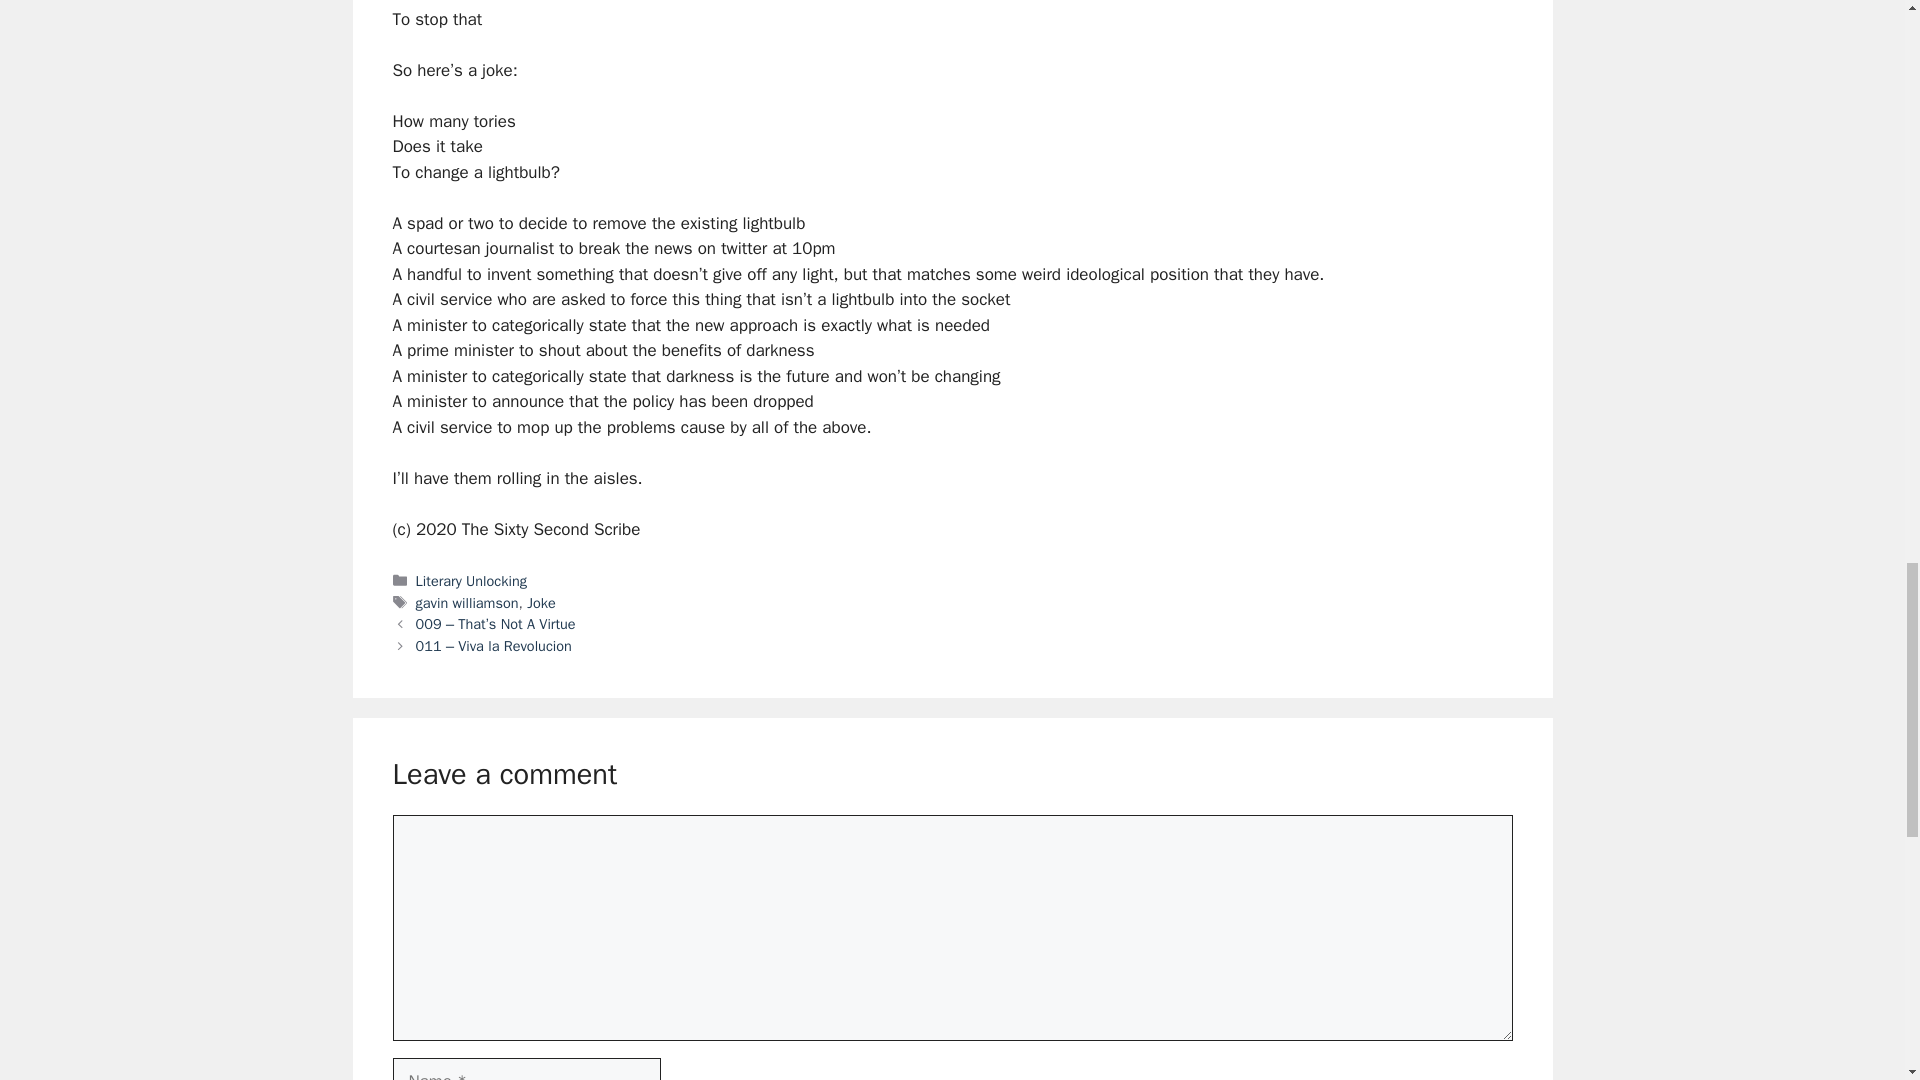  Describe the element at coordinates (467, 603) in the screenshot. I see `gavin williamson` at that location.